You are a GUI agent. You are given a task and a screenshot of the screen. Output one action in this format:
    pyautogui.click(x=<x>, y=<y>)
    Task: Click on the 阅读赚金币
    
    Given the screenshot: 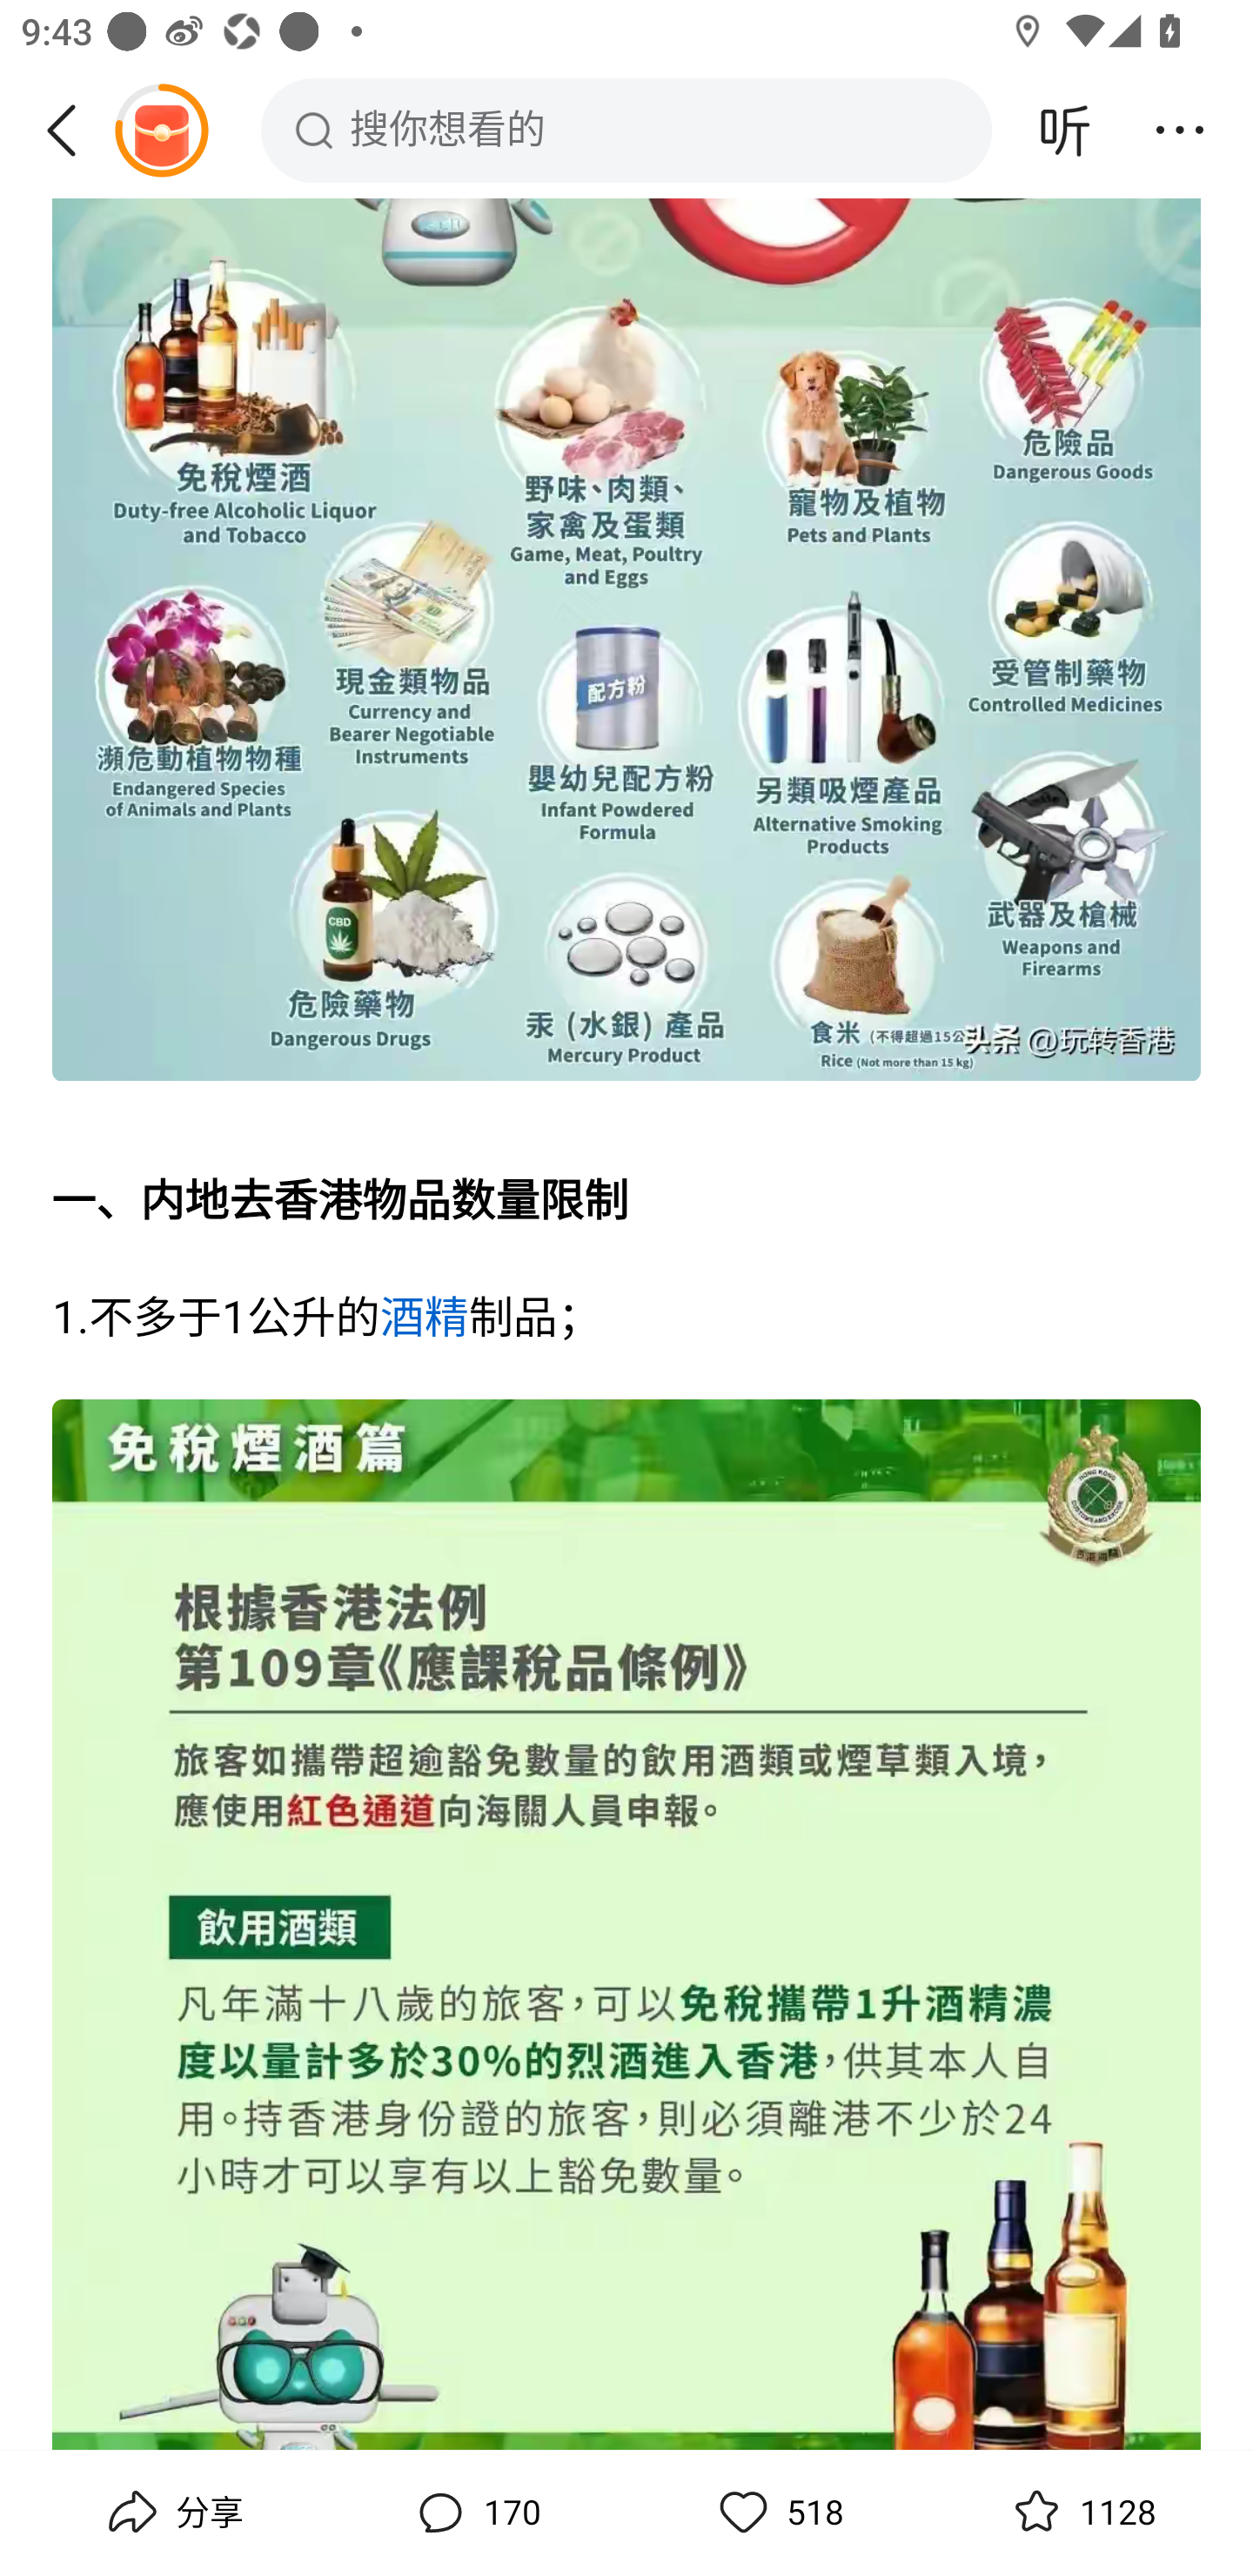 What is the action you would take?
    pyautogui.click(x=161, y=130)
    